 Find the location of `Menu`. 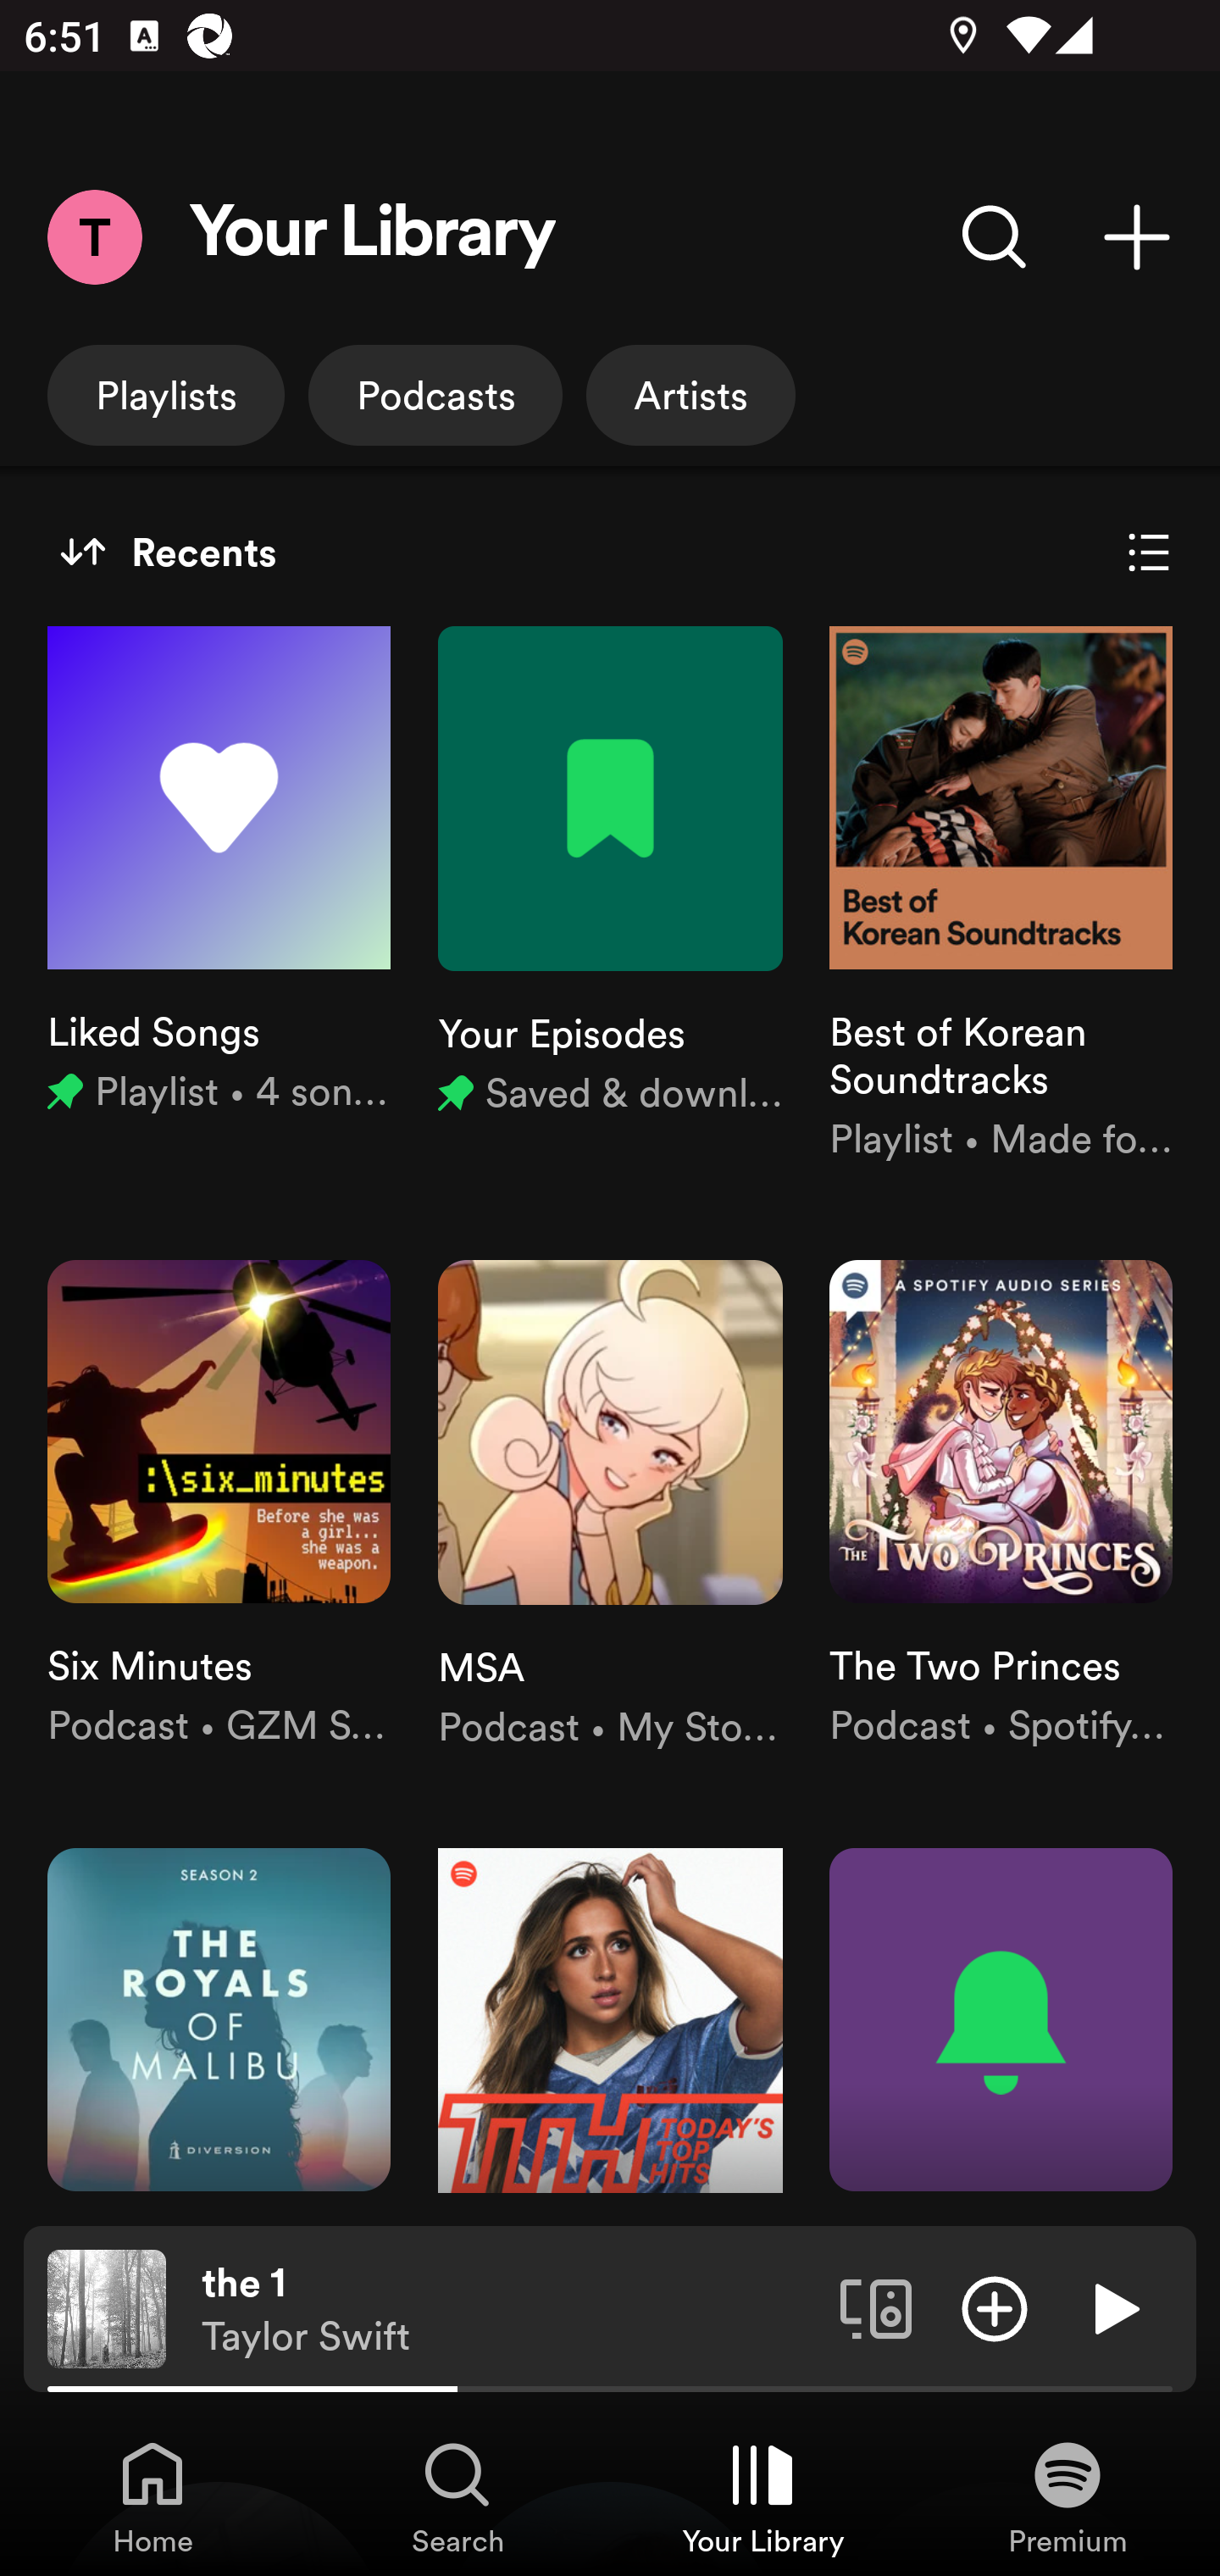

Menu is located at coordinates (94, 236).